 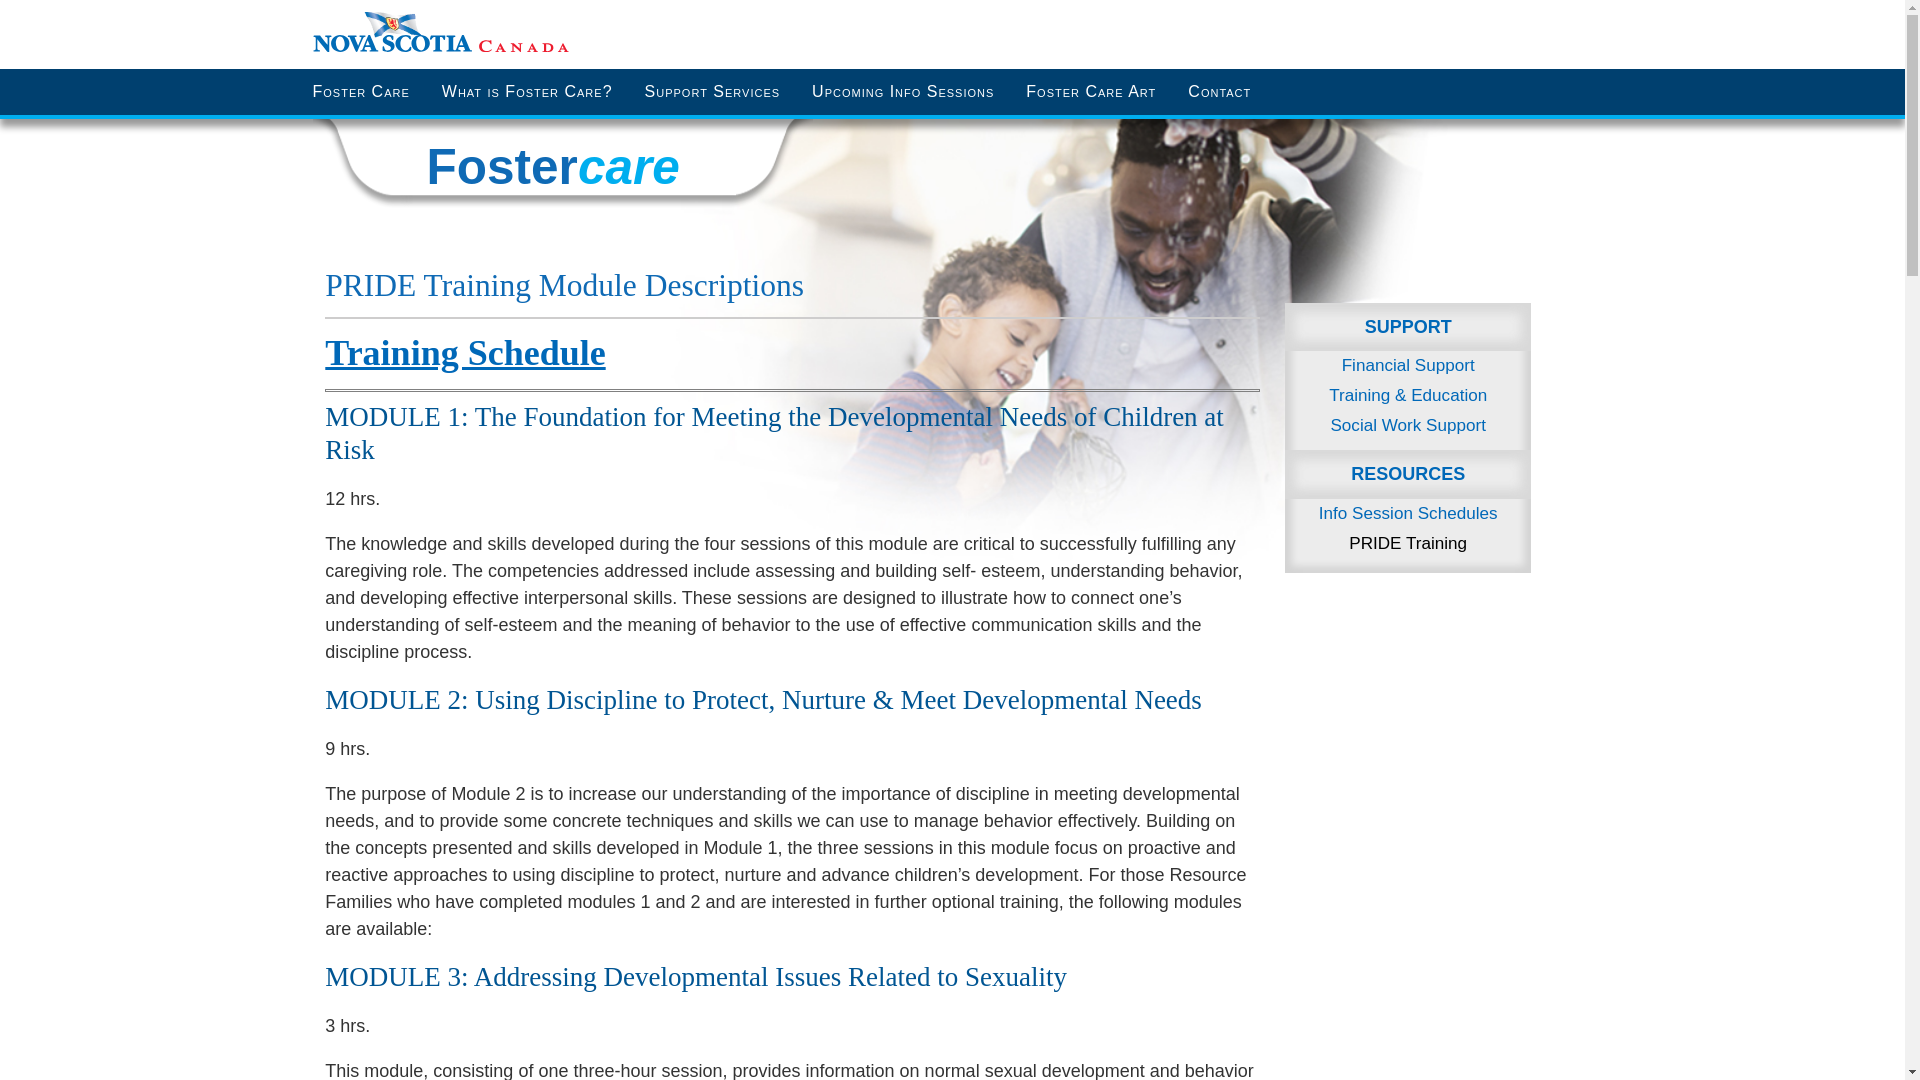 I want to click on Social Work Support, so click(x=1407, y=426).